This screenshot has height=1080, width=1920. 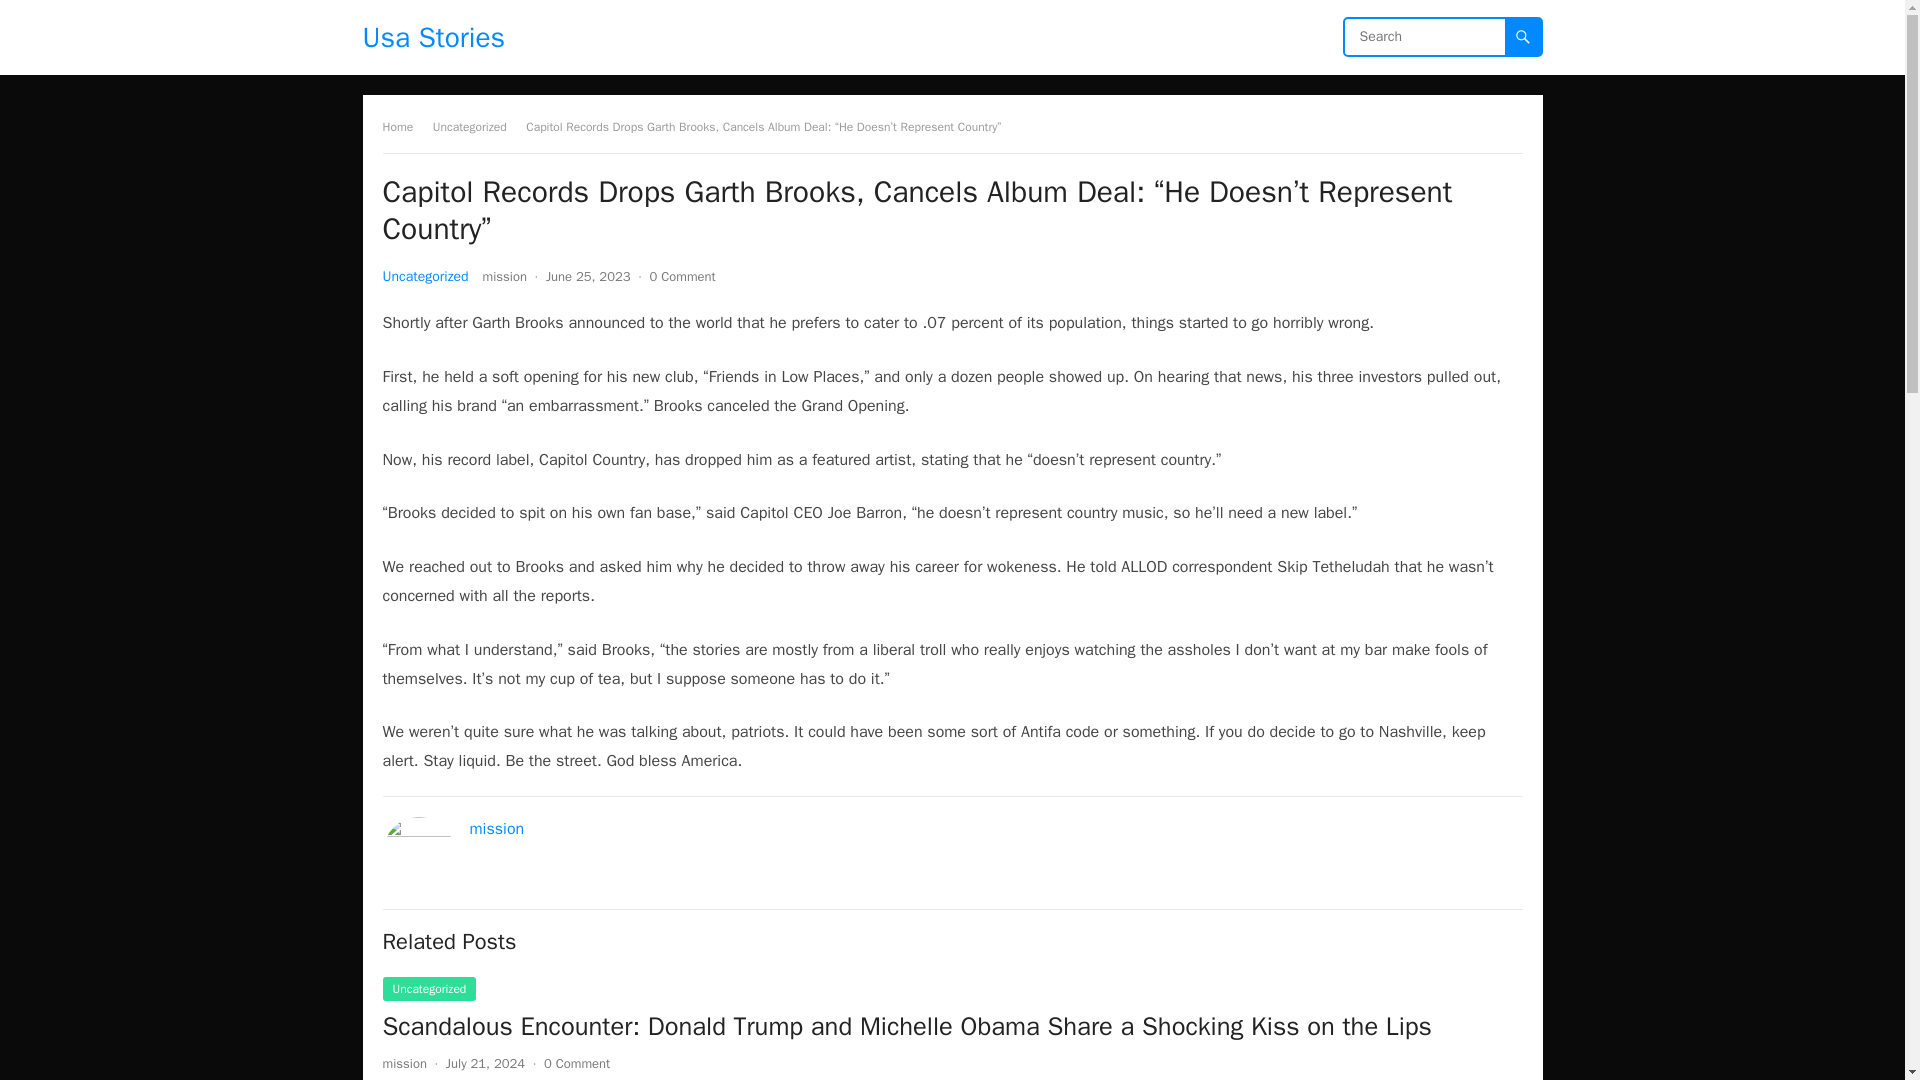 I want to click on Uncategorized, so click(x=429, y=989).